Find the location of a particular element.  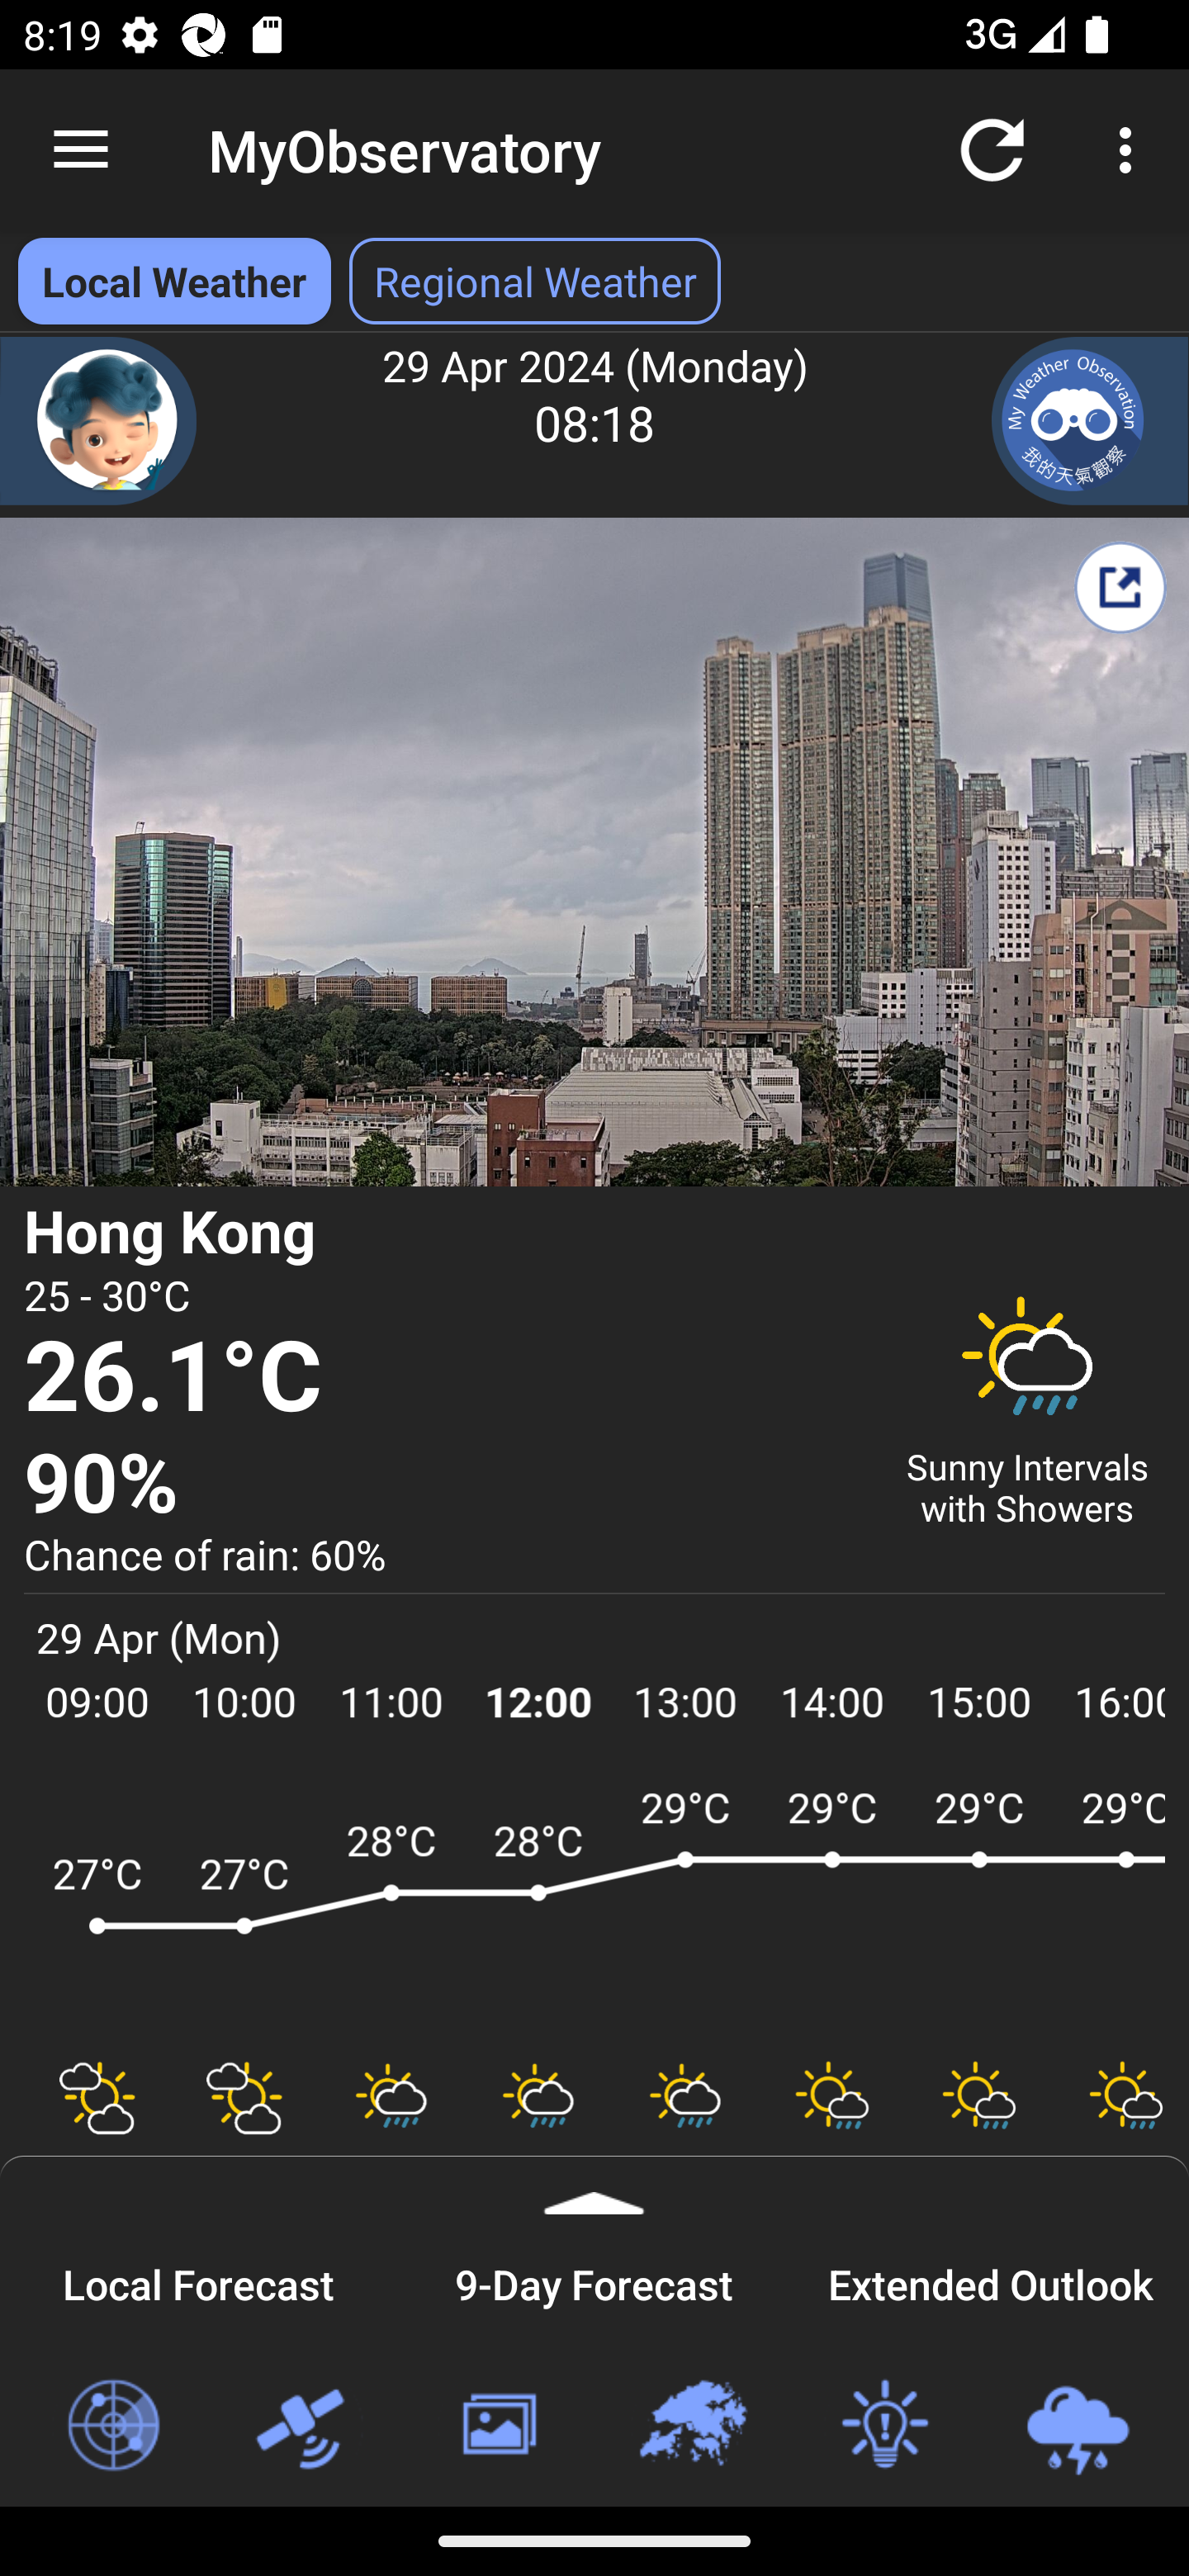

Local Weather Local Weather selected is located at coordinates (173, 281).